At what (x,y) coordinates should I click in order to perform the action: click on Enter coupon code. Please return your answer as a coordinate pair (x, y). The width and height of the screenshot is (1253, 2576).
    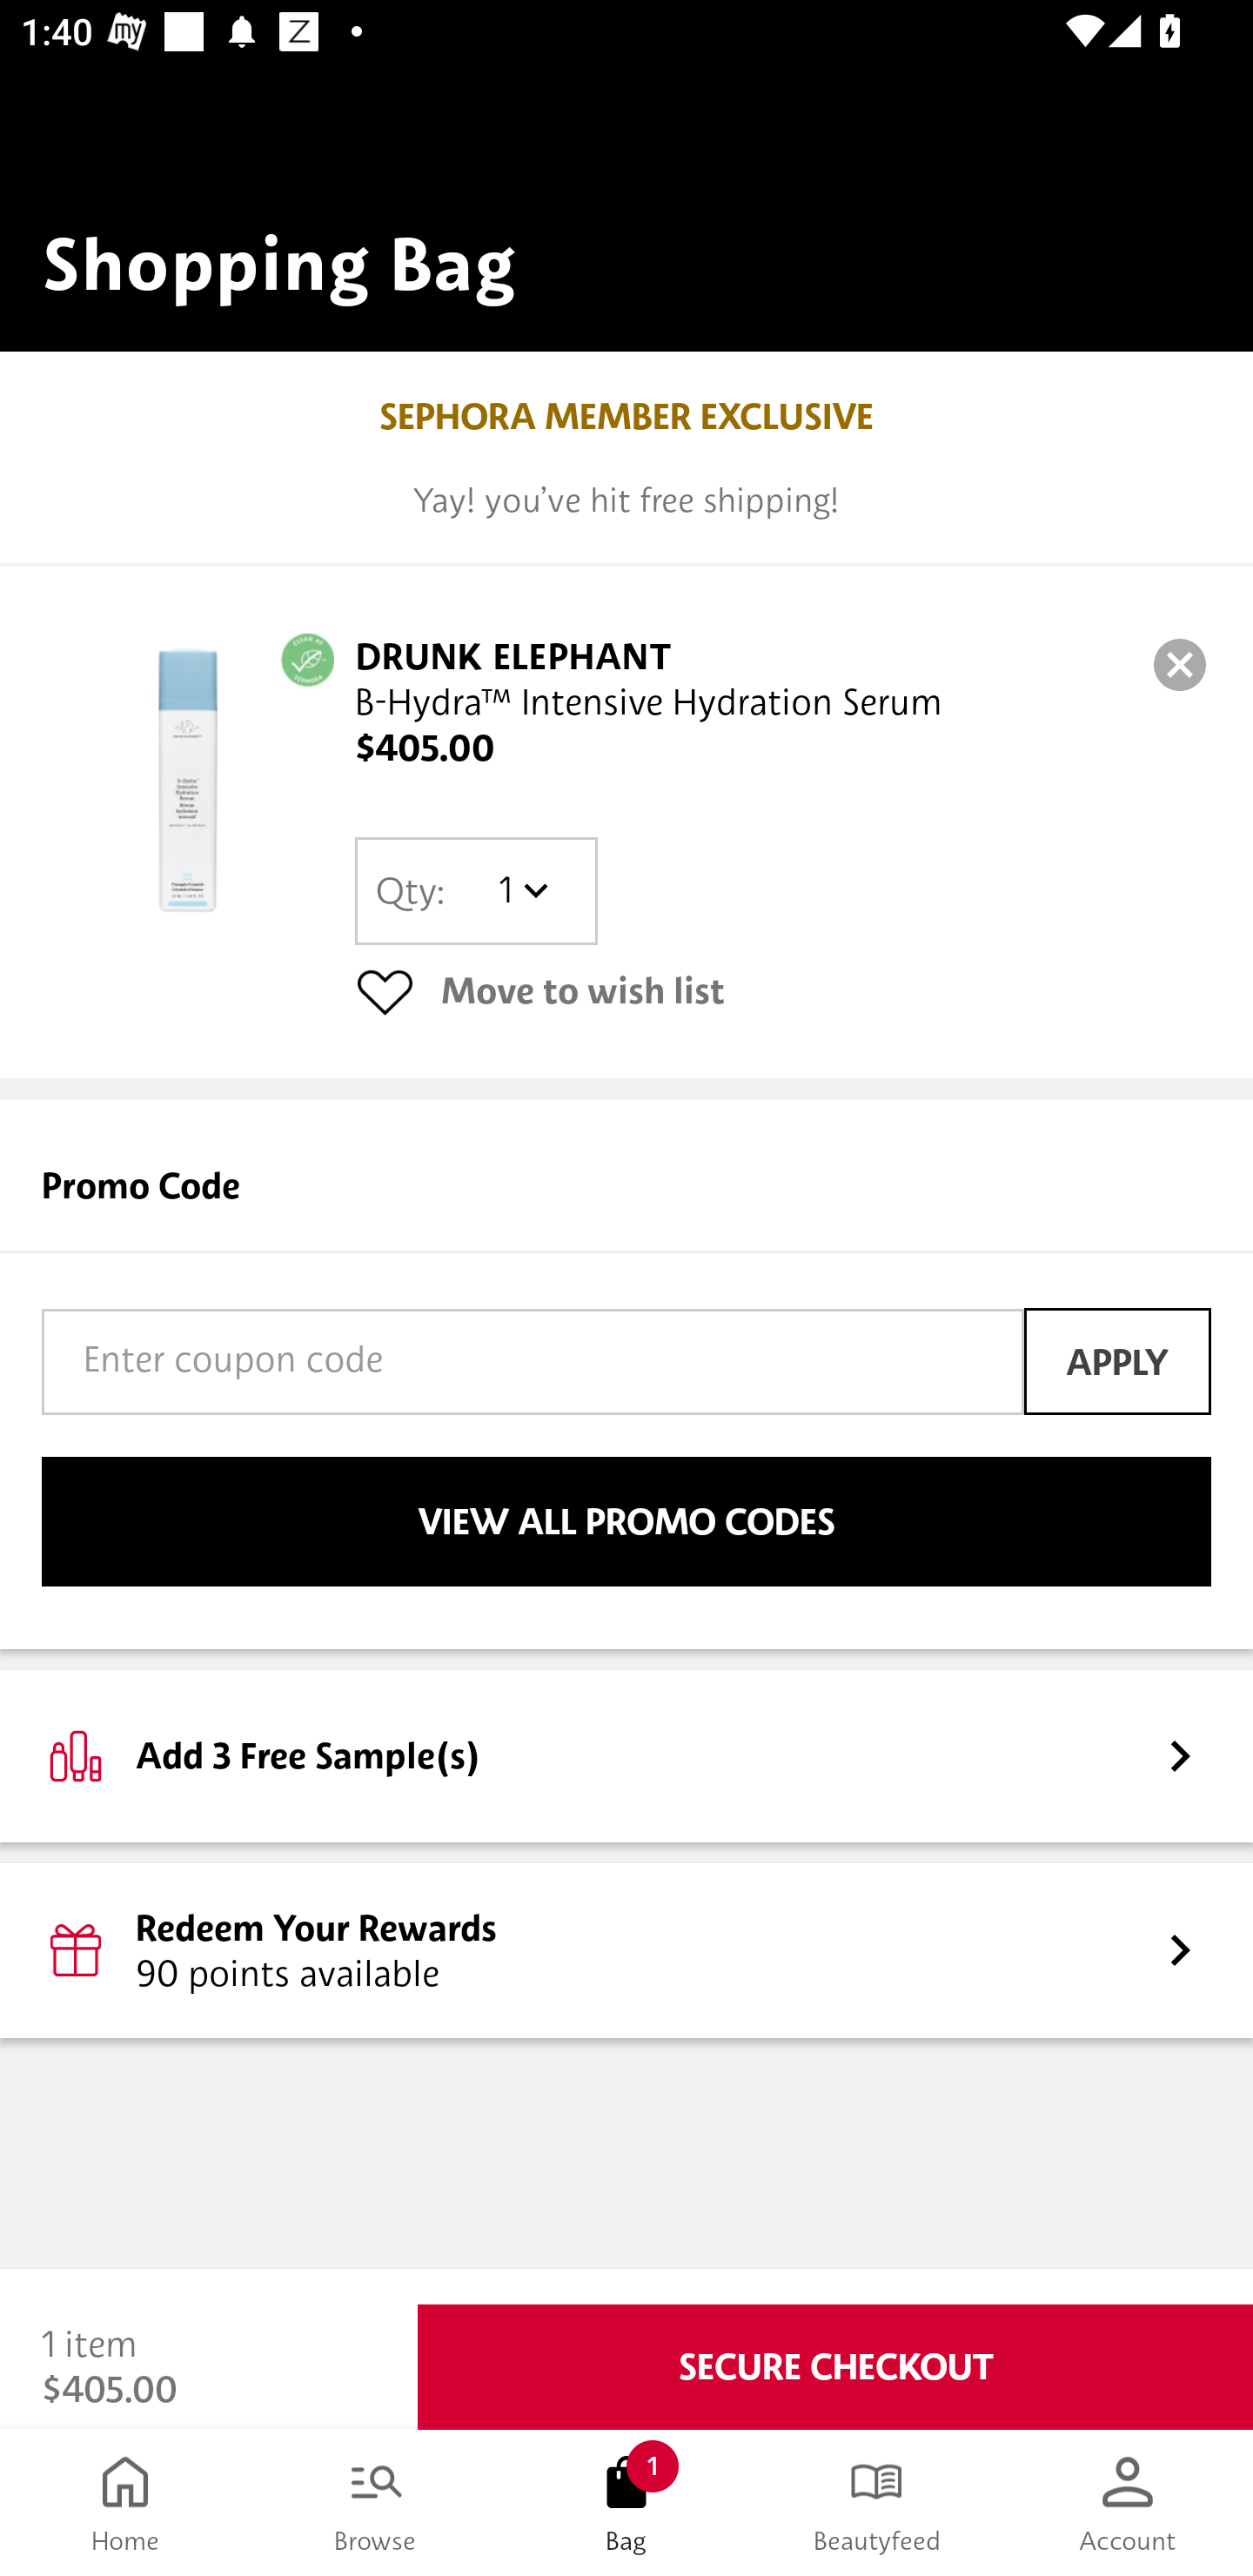
    Looking at the image, I should click on (533, 1361).